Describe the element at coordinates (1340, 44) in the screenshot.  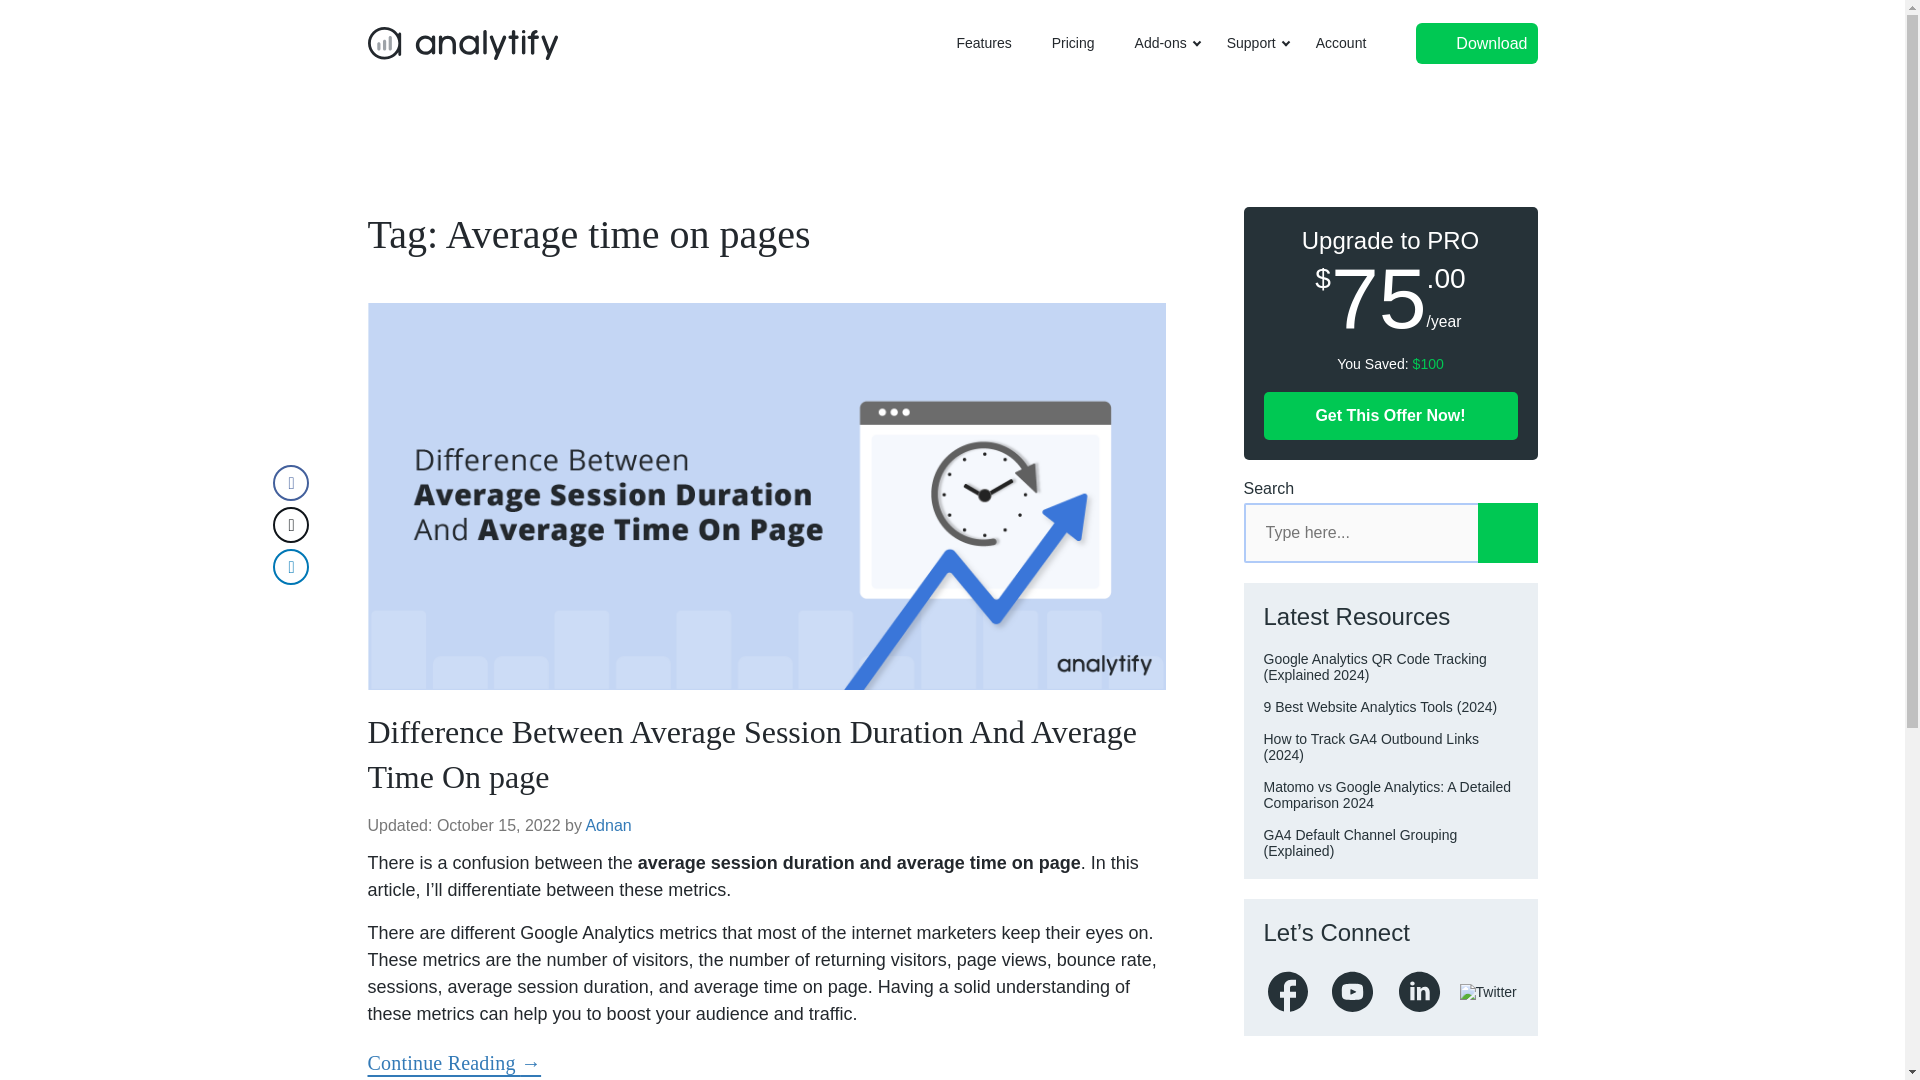
I see `Account` at that location.